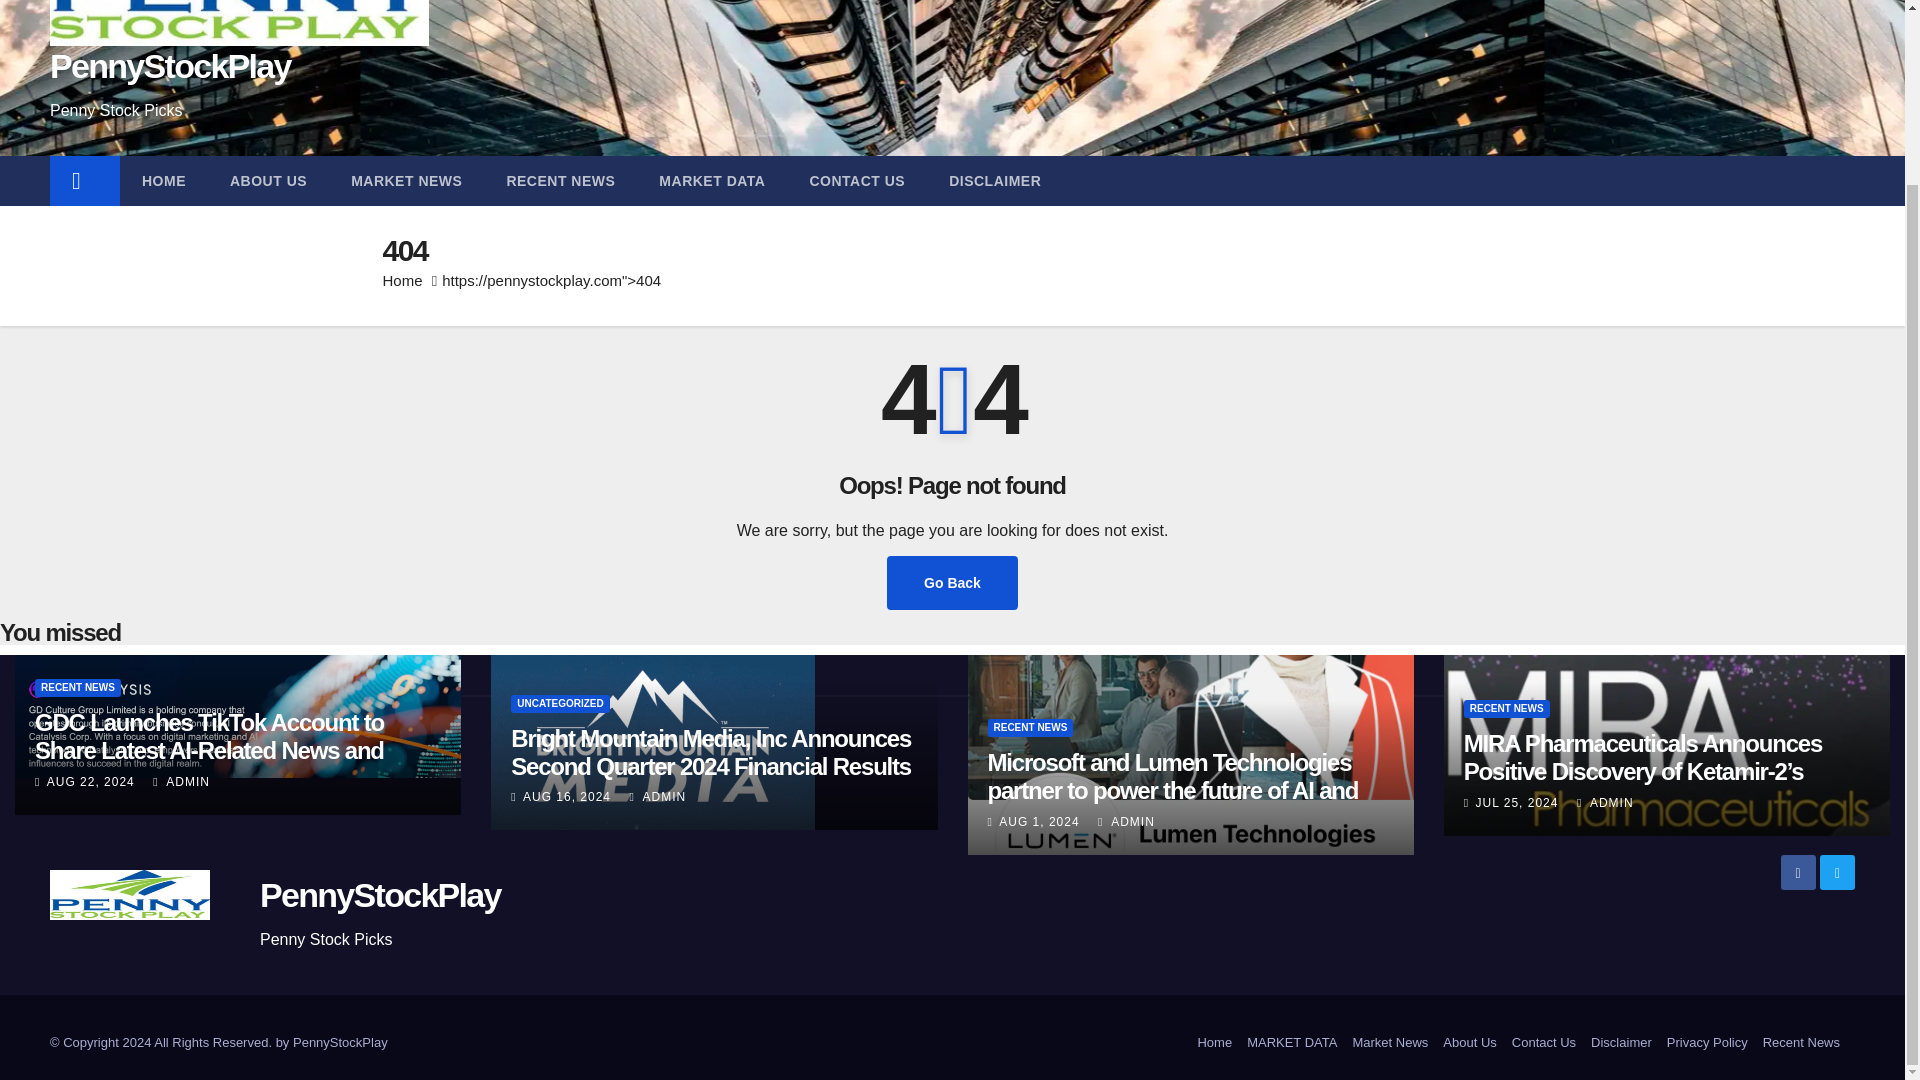 Image resolution: width=1920 pixels, height=1080 pixels. What do you see at coordinates (77, 688) in the screenshot?
I see `RECENT NEWS` at bounding box center [77, 688].